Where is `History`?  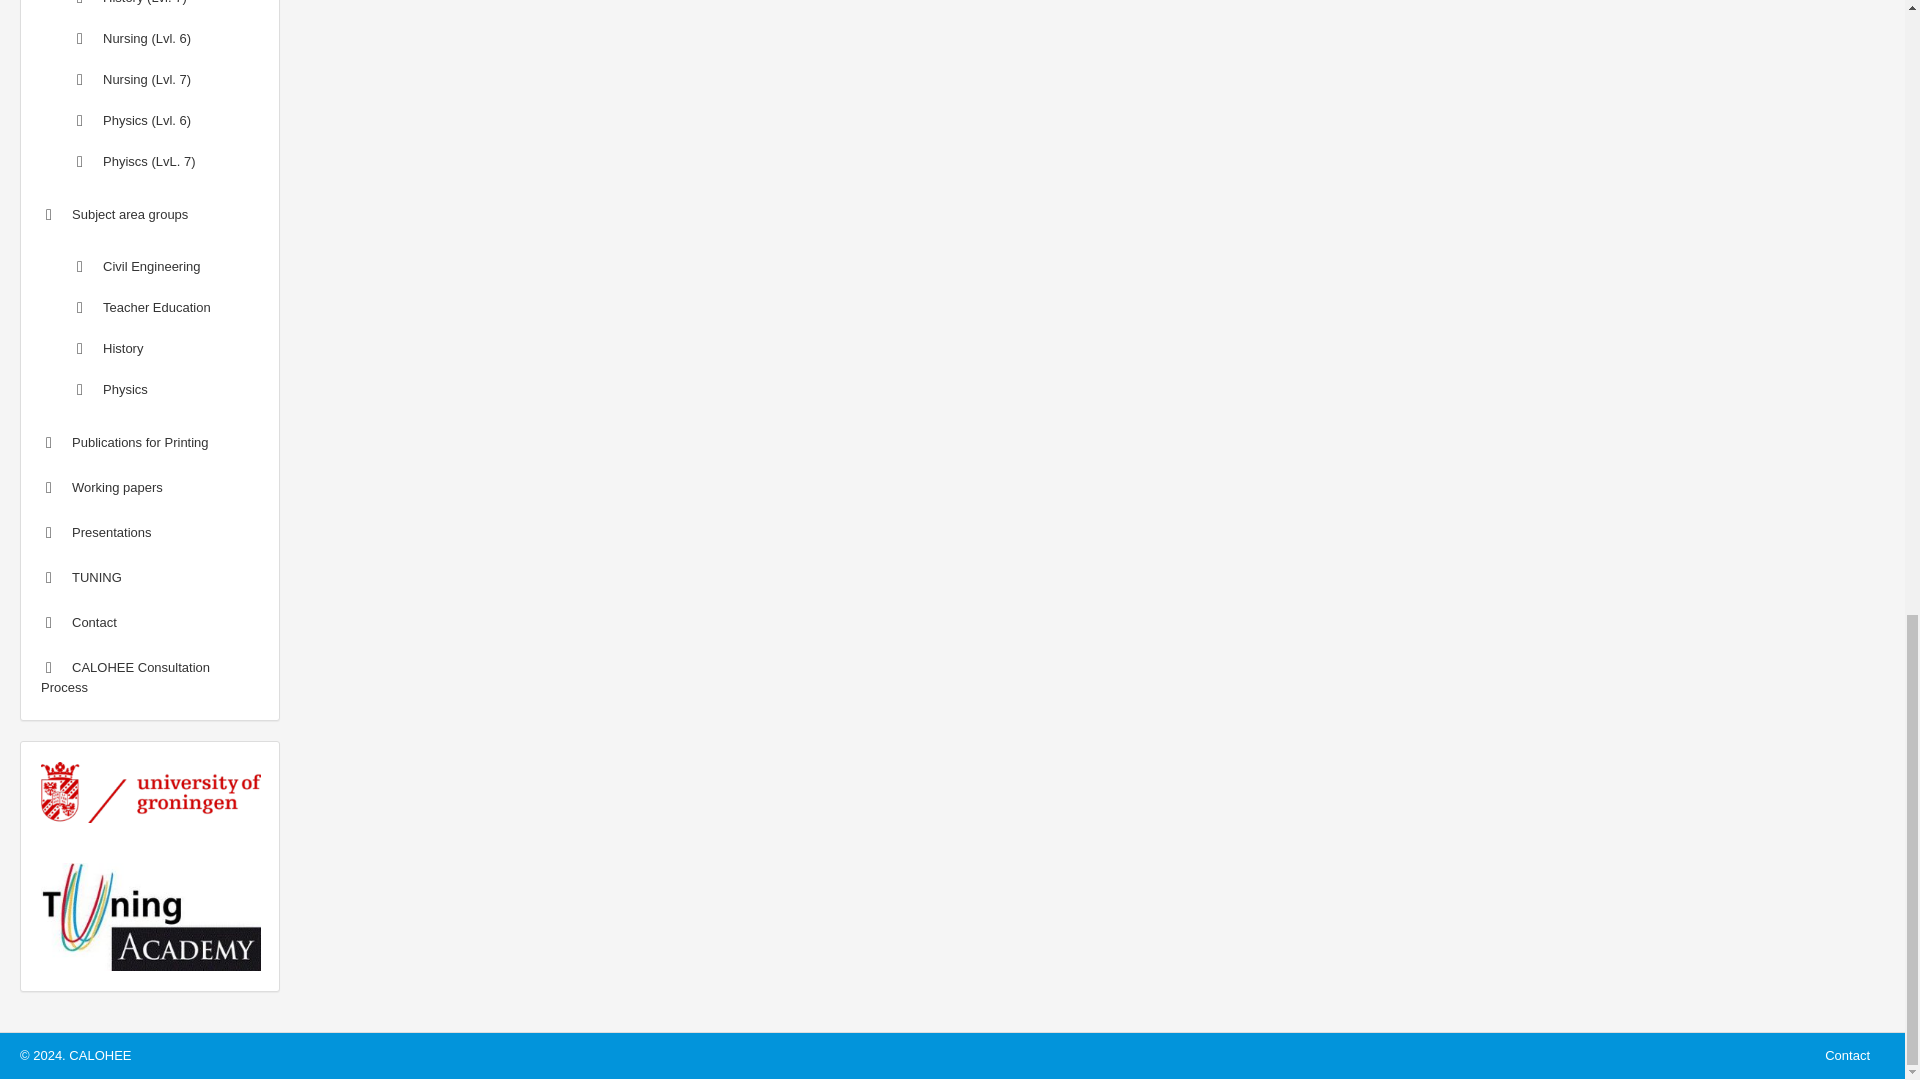 History is located at coordinates (150, 349).